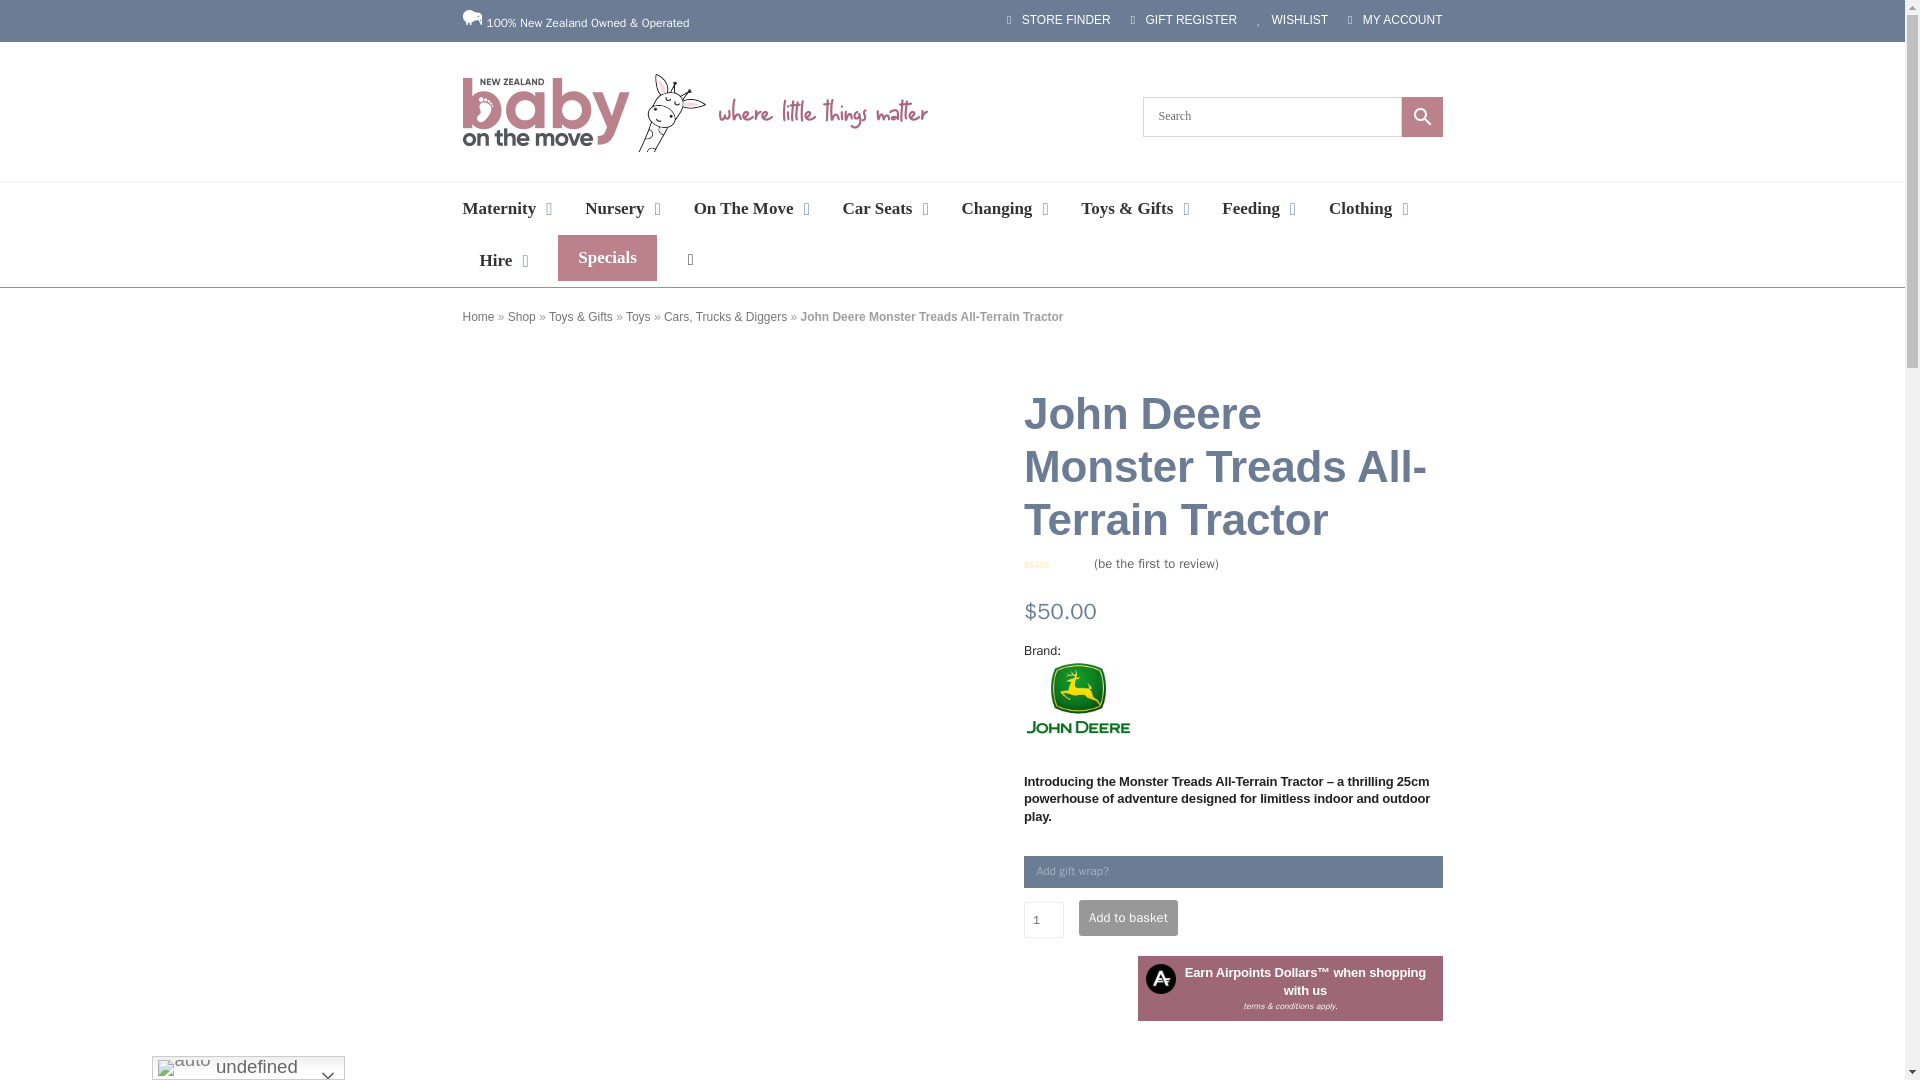  I want to click on MY ACCOUNT, so click(1394, 20).